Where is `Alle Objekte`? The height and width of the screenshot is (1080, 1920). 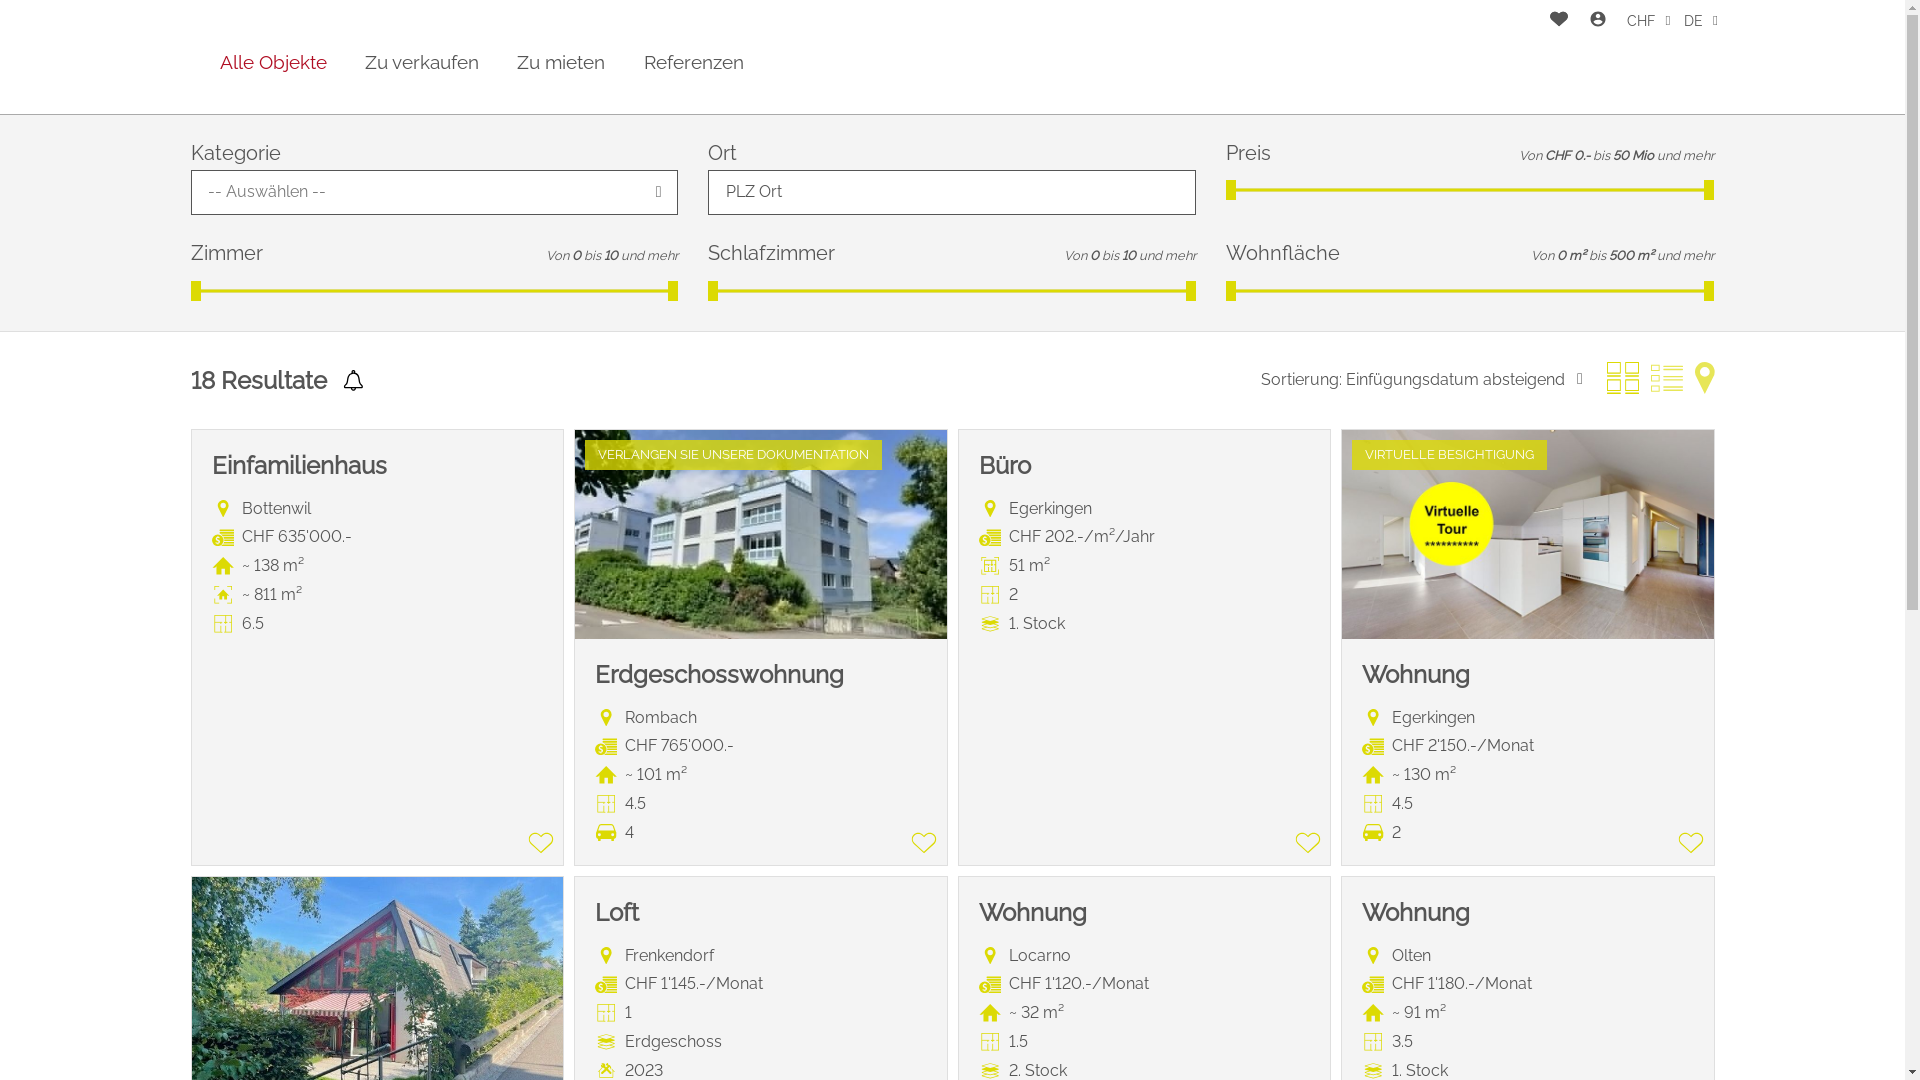
Alle Objekte is located at coordinates (274, 62).